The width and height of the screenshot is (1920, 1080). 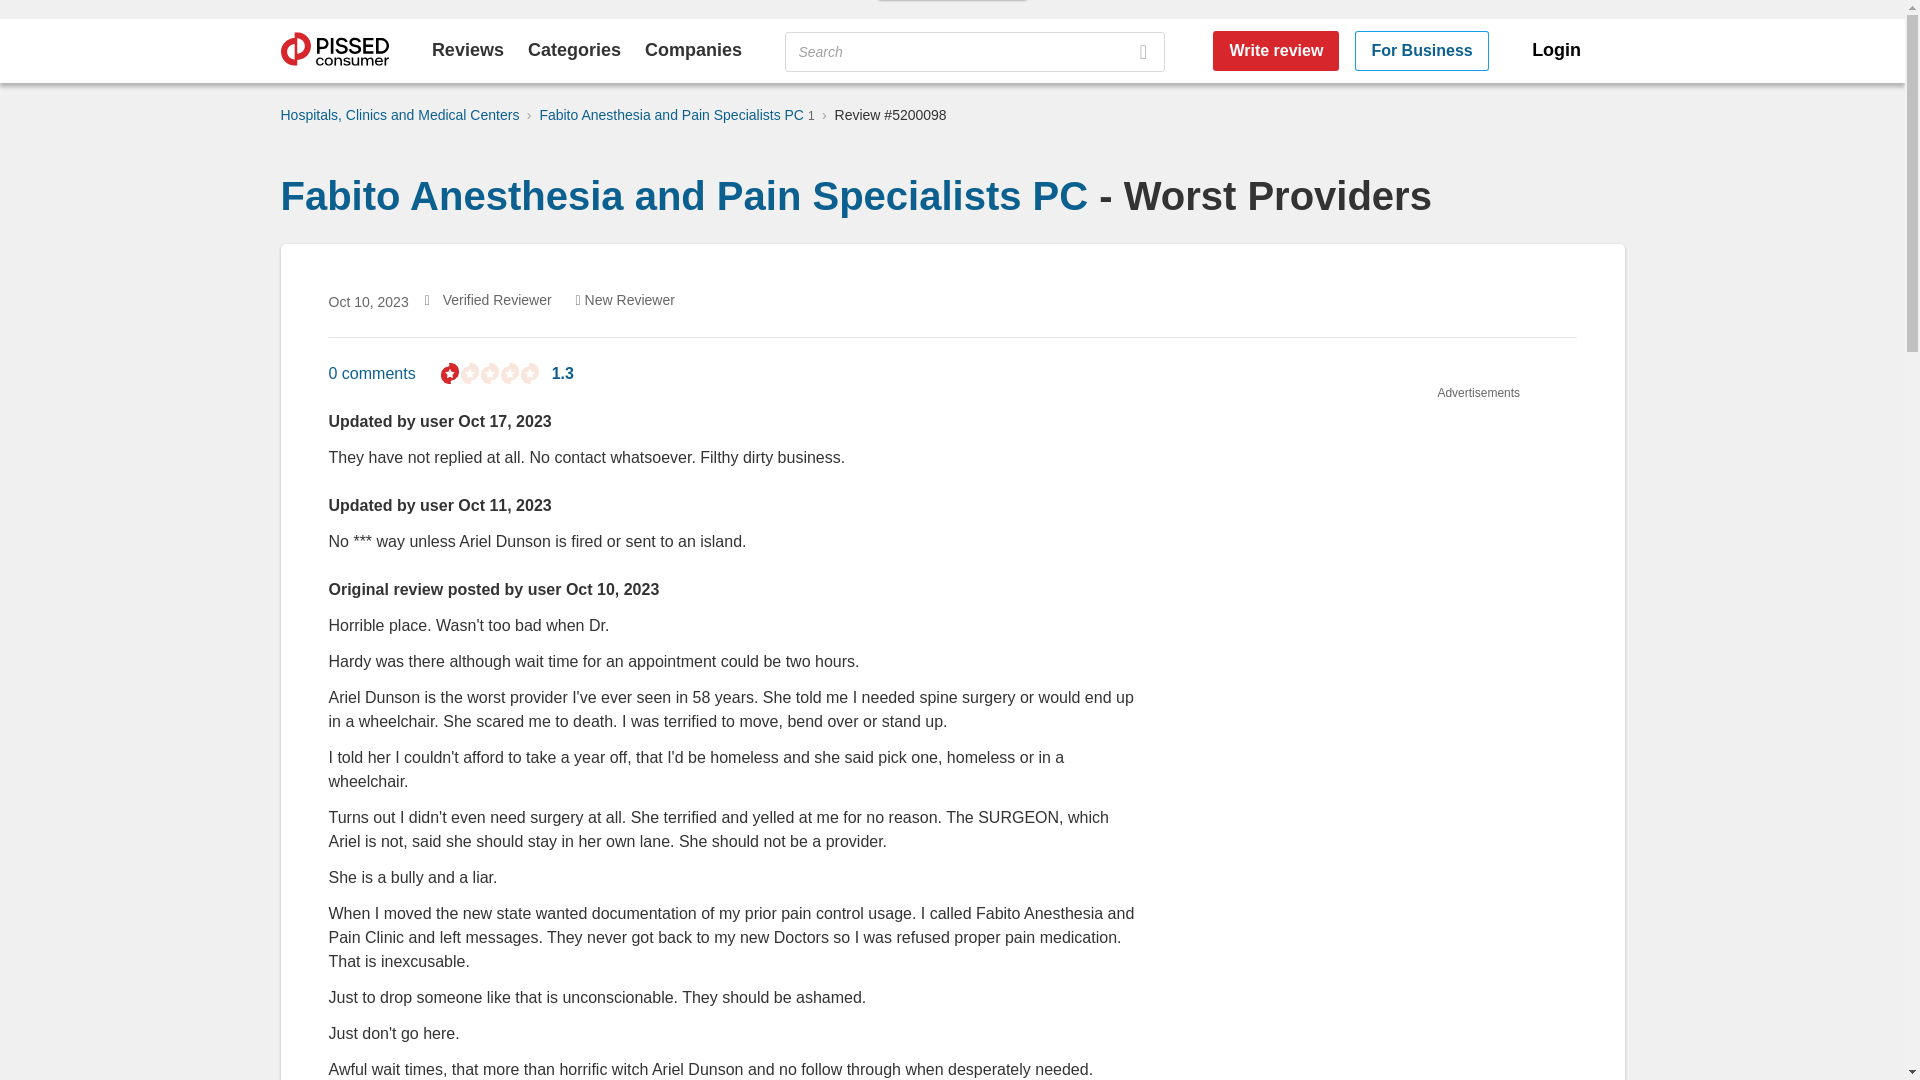 I want to click on Companies, so click(x=693, y=50).